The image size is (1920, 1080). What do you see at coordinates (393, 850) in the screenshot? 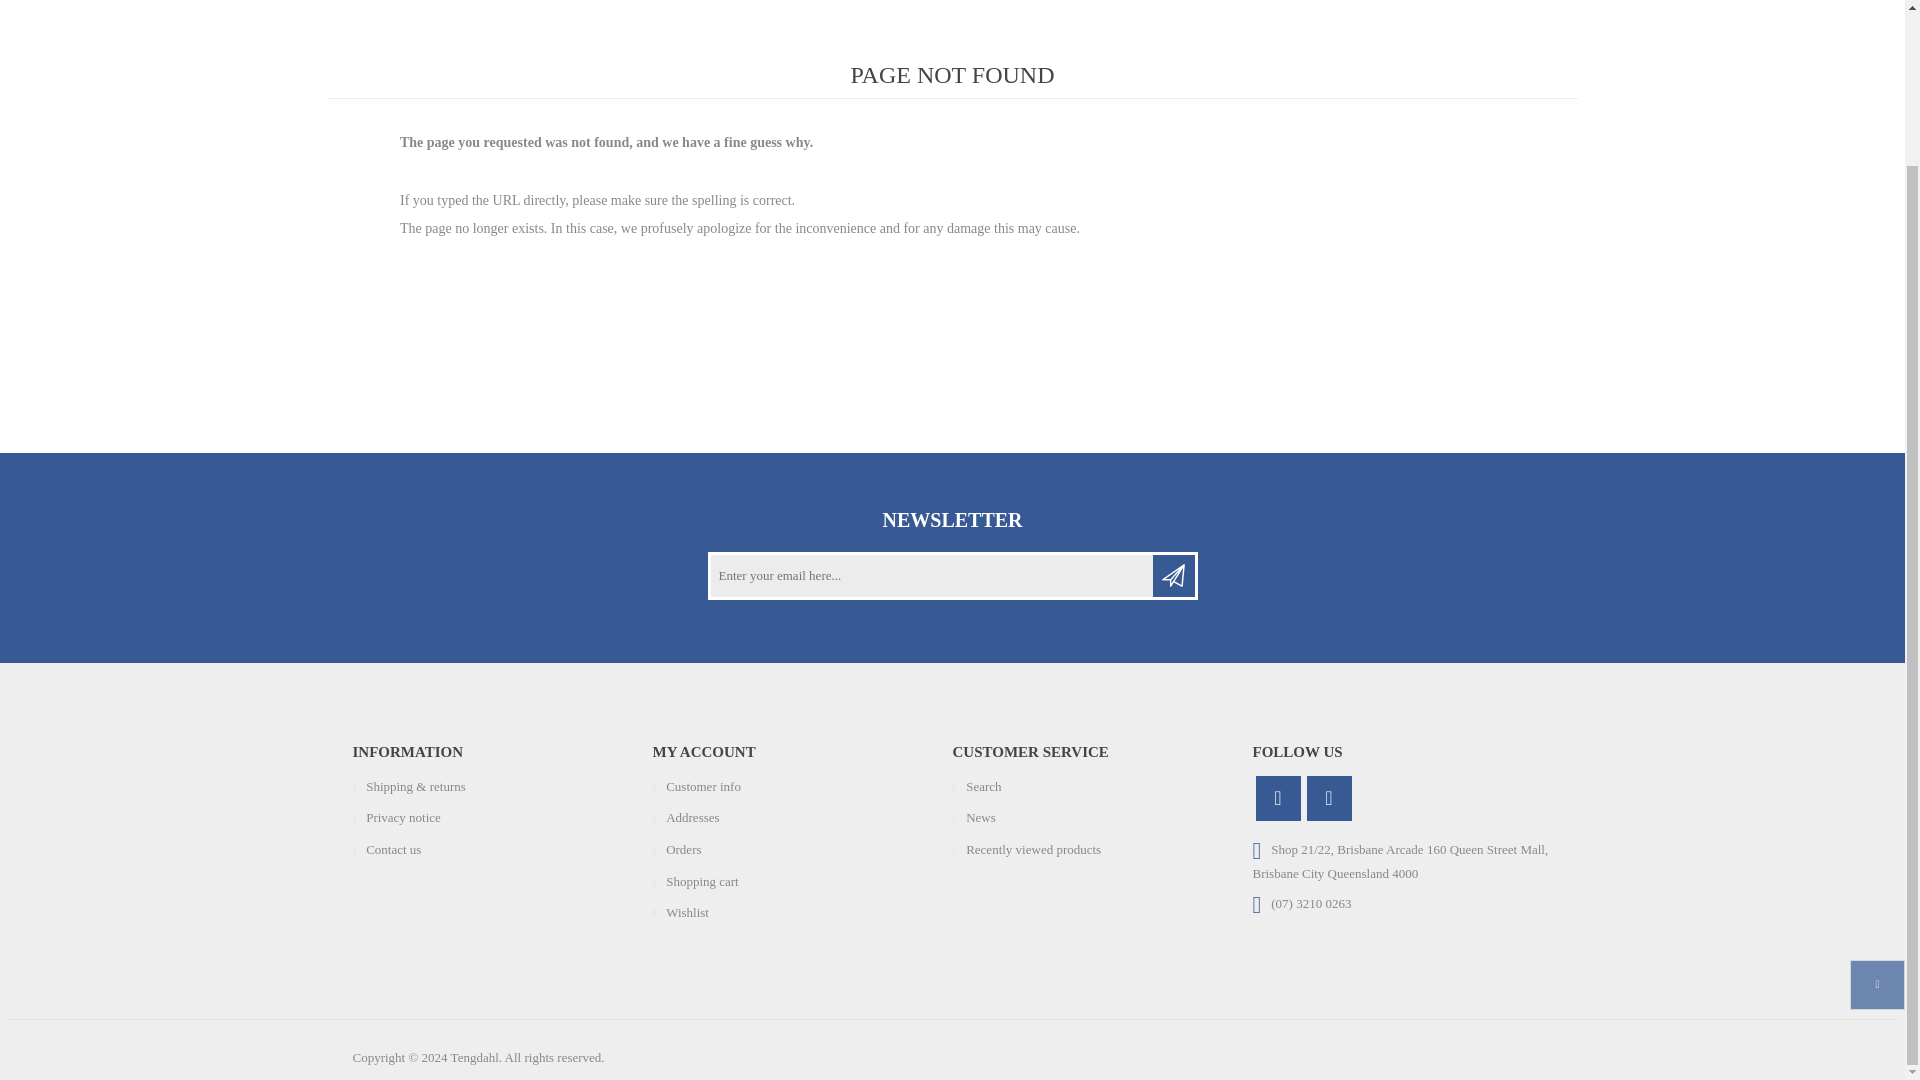
I see `Contact us` at bounding box center [393, 850].